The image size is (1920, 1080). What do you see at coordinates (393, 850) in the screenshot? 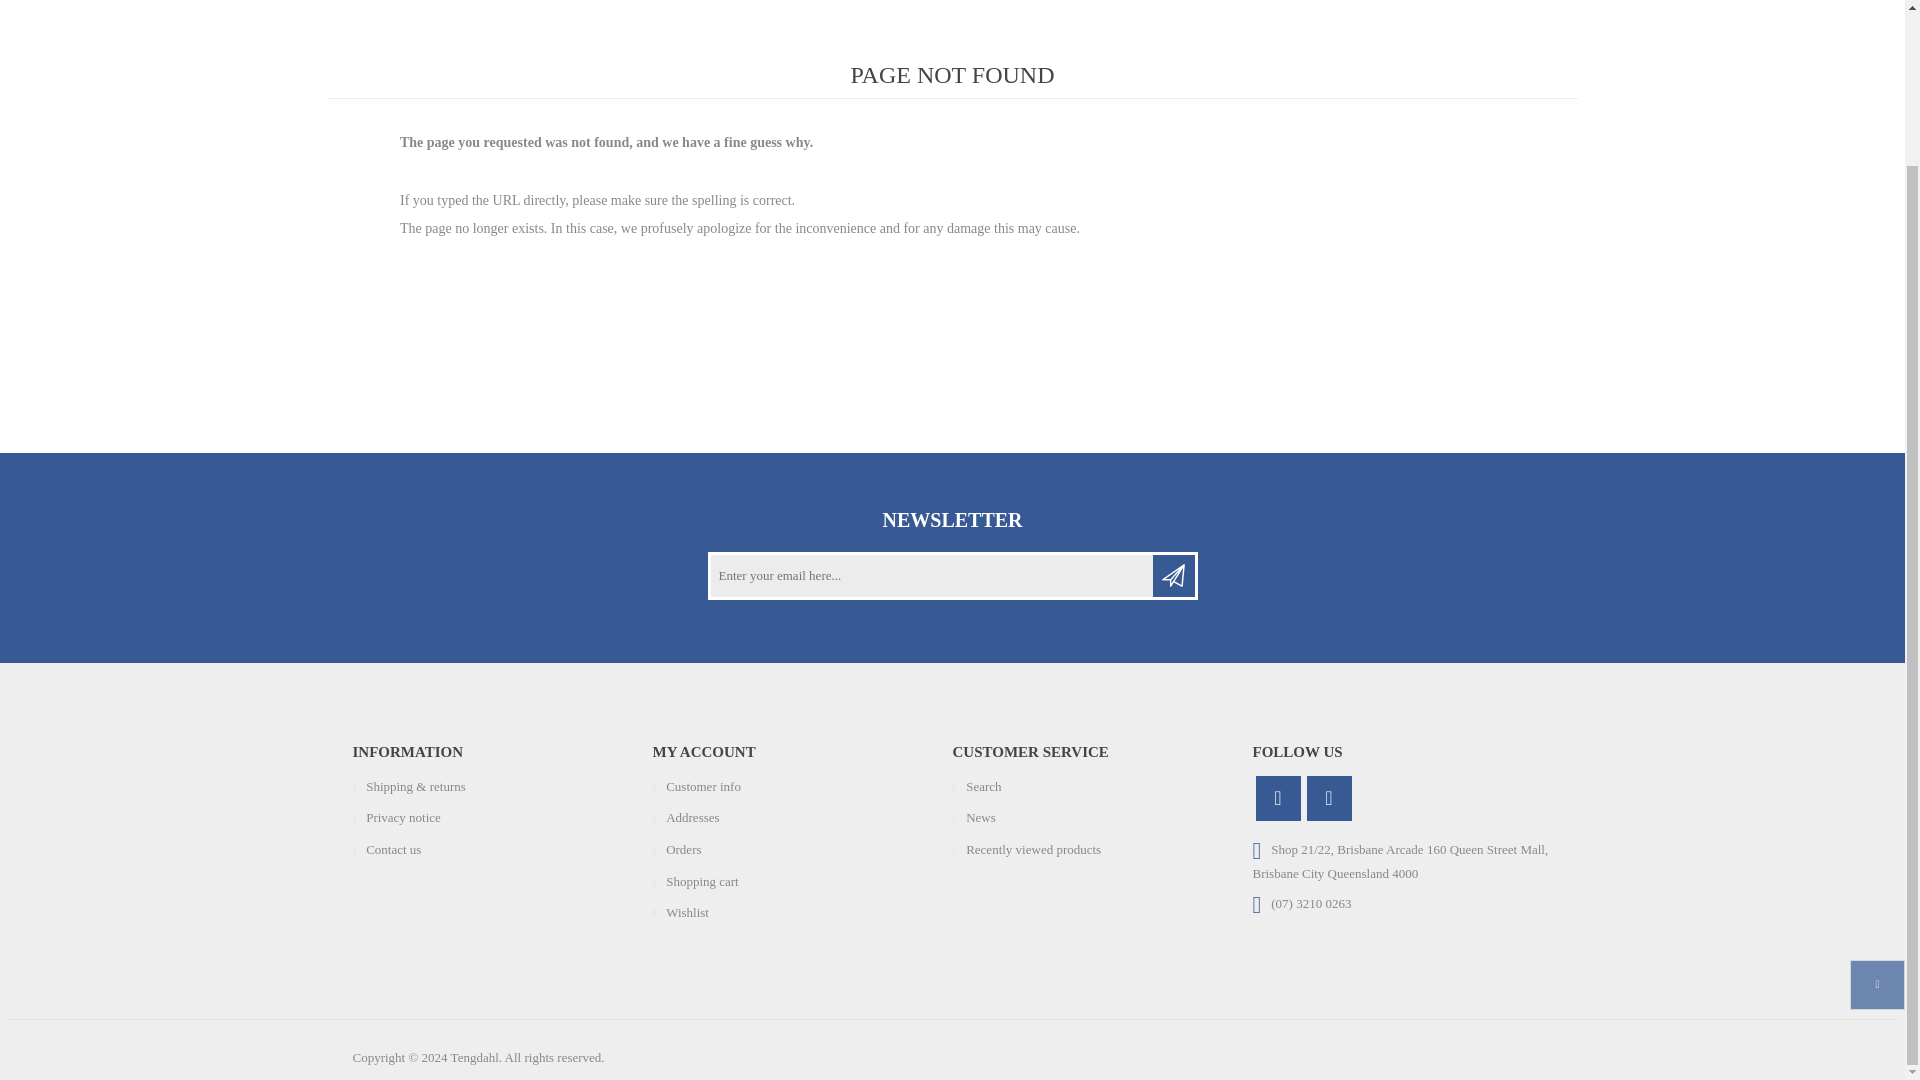
I see `Contact us` at bounding box center [393, 850].